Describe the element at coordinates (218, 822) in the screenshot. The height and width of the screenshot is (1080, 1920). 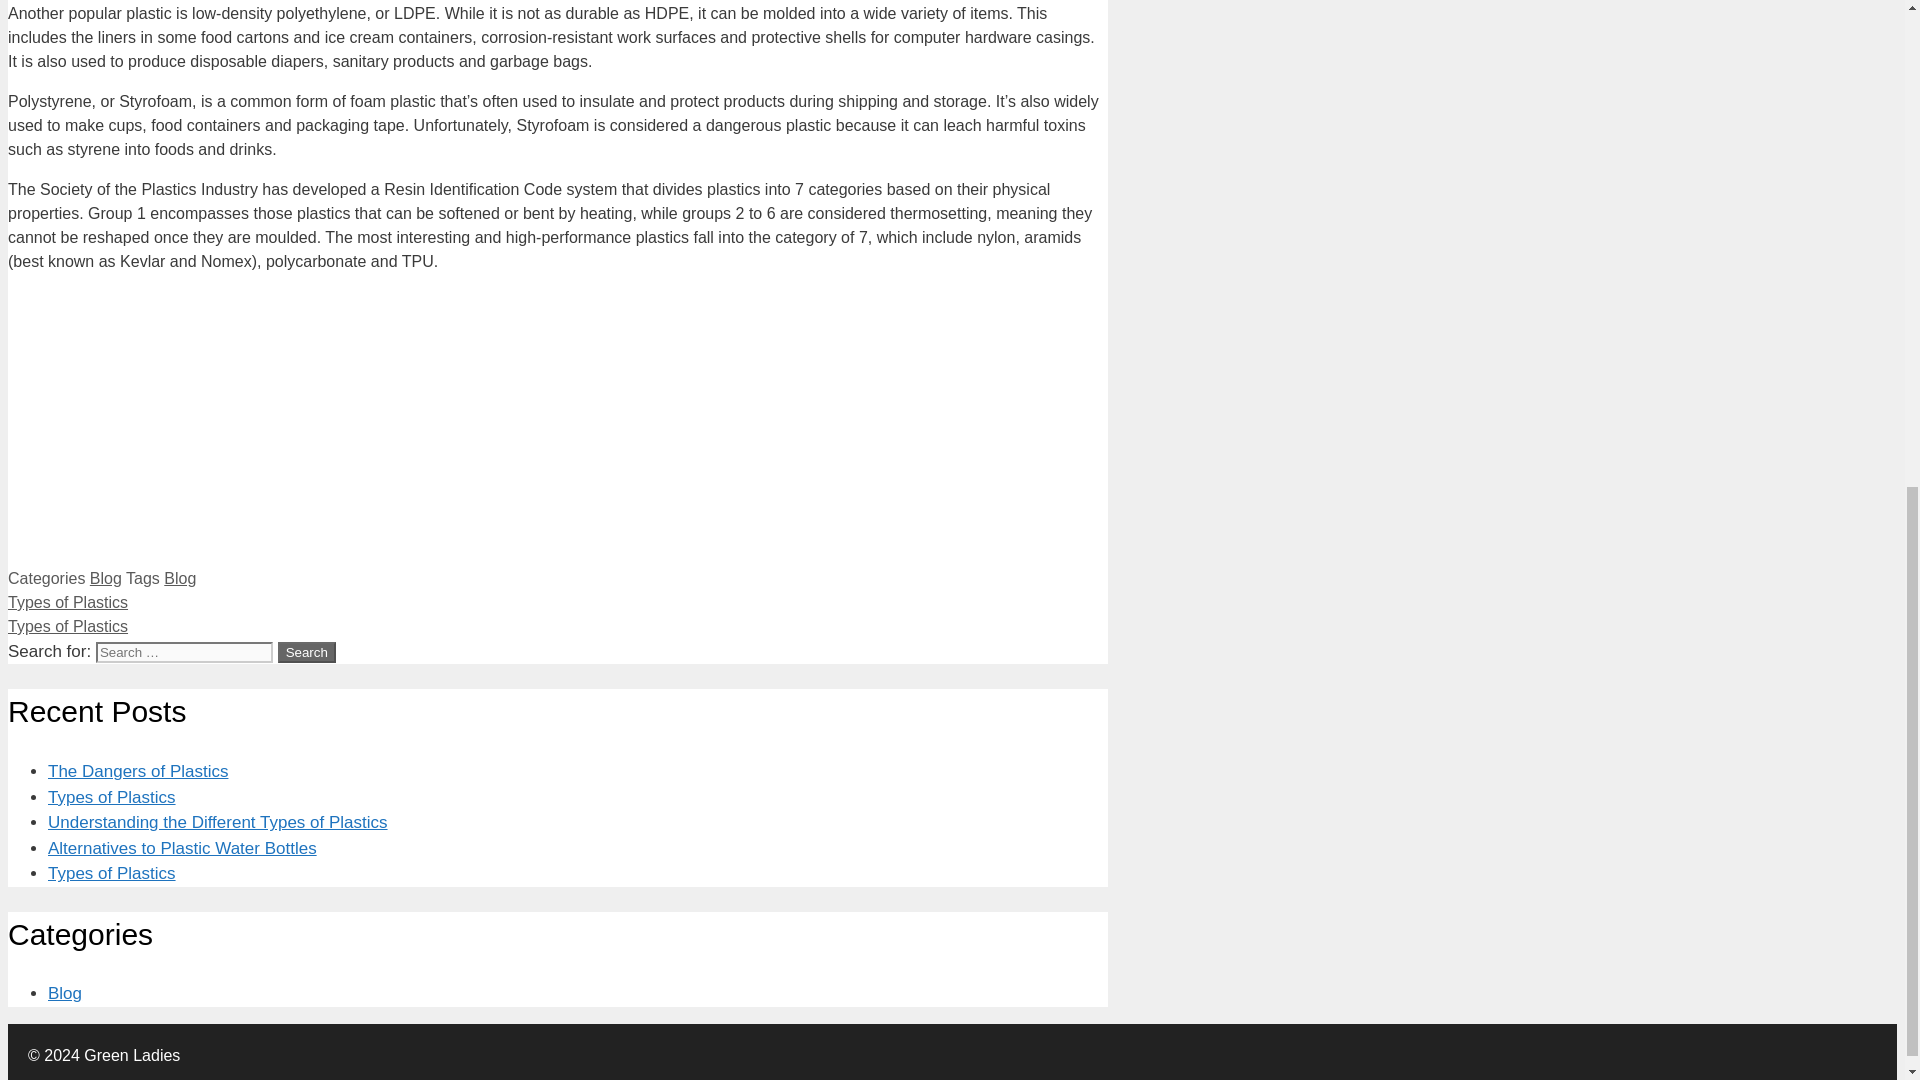
I see `Understanding the Different Types of Plastics` at that location.